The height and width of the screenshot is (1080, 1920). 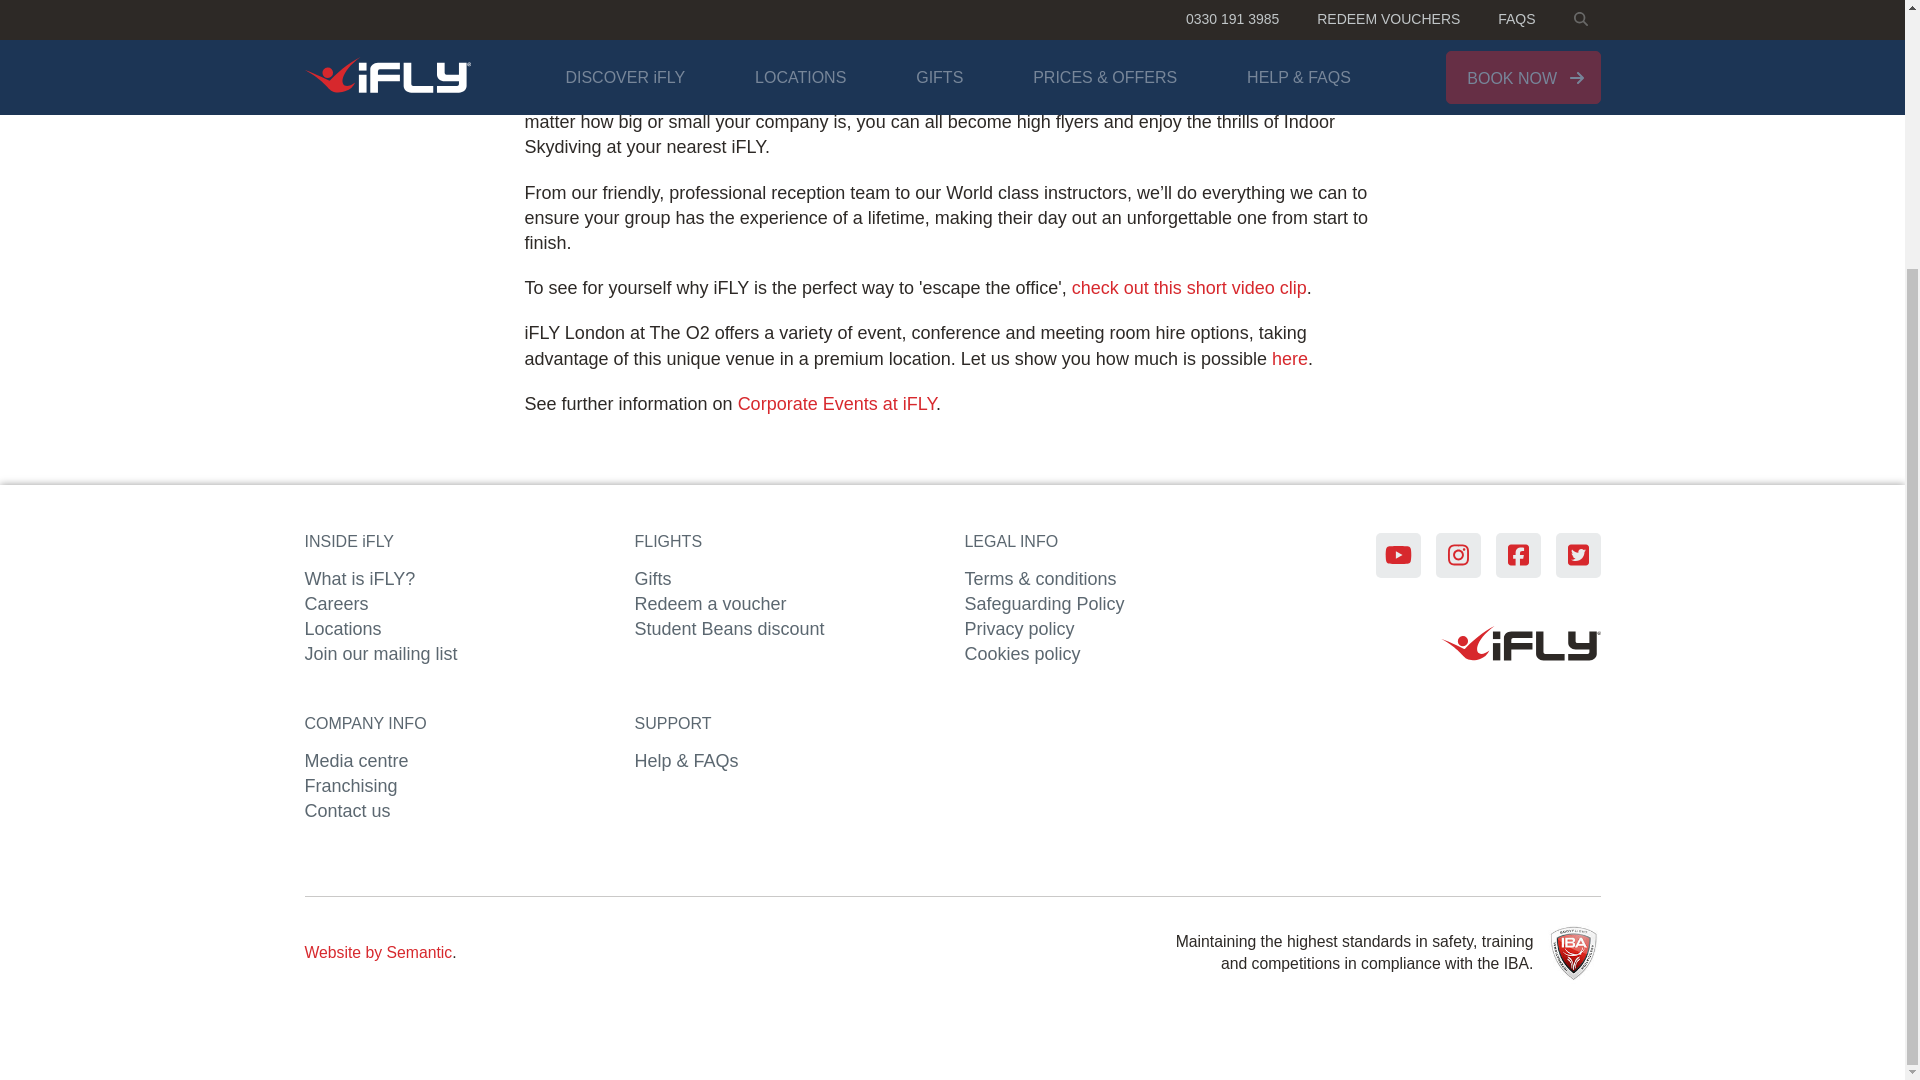 What do you see at coordinates (836, 404) in the screenshot?
I see `Corporate Events` at bounding box center [836, 404].